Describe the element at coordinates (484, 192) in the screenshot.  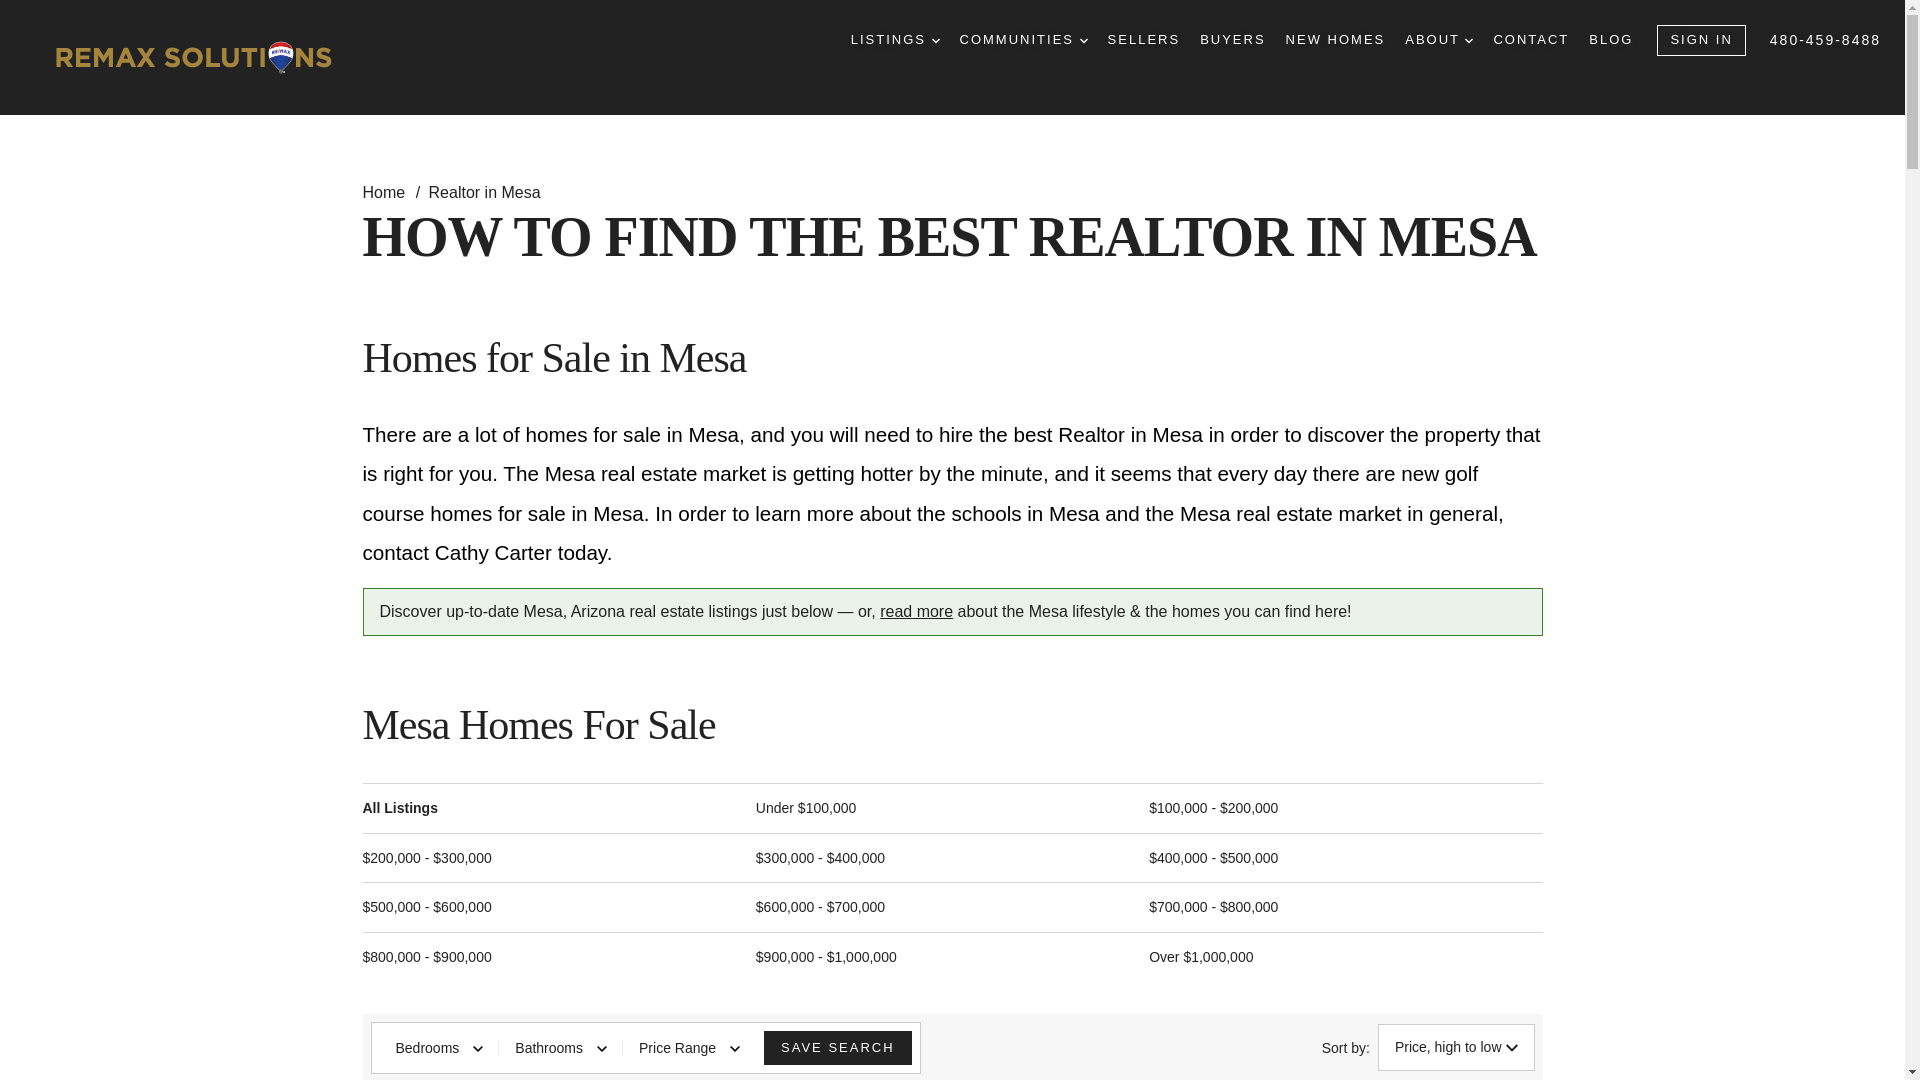
I see `Realtor in Mesa` at that location.